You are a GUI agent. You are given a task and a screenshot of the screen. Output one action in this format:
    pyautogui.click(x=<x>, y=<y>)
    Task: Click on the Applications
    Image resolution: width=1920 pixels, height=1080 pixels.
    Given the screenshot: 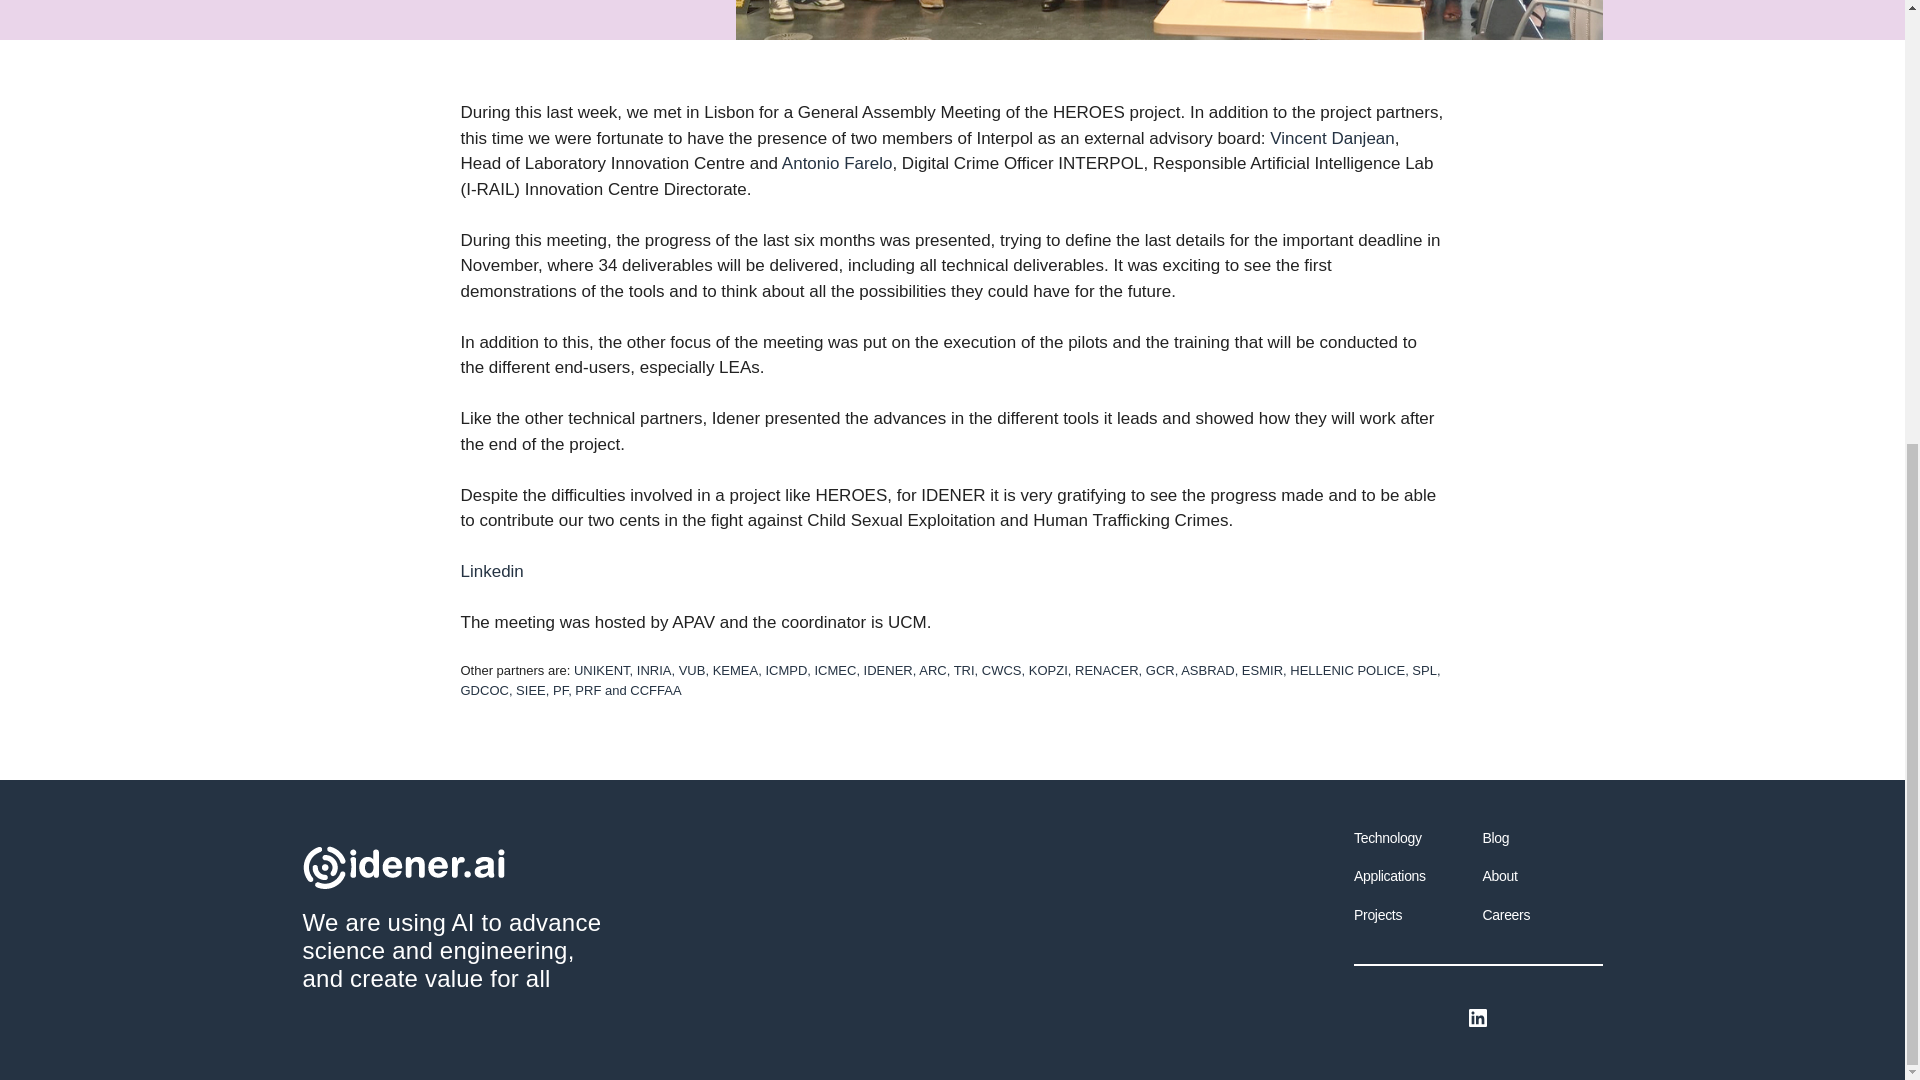 What is the action you would take?
    pyautogui.click(x=1390, y=876)
    